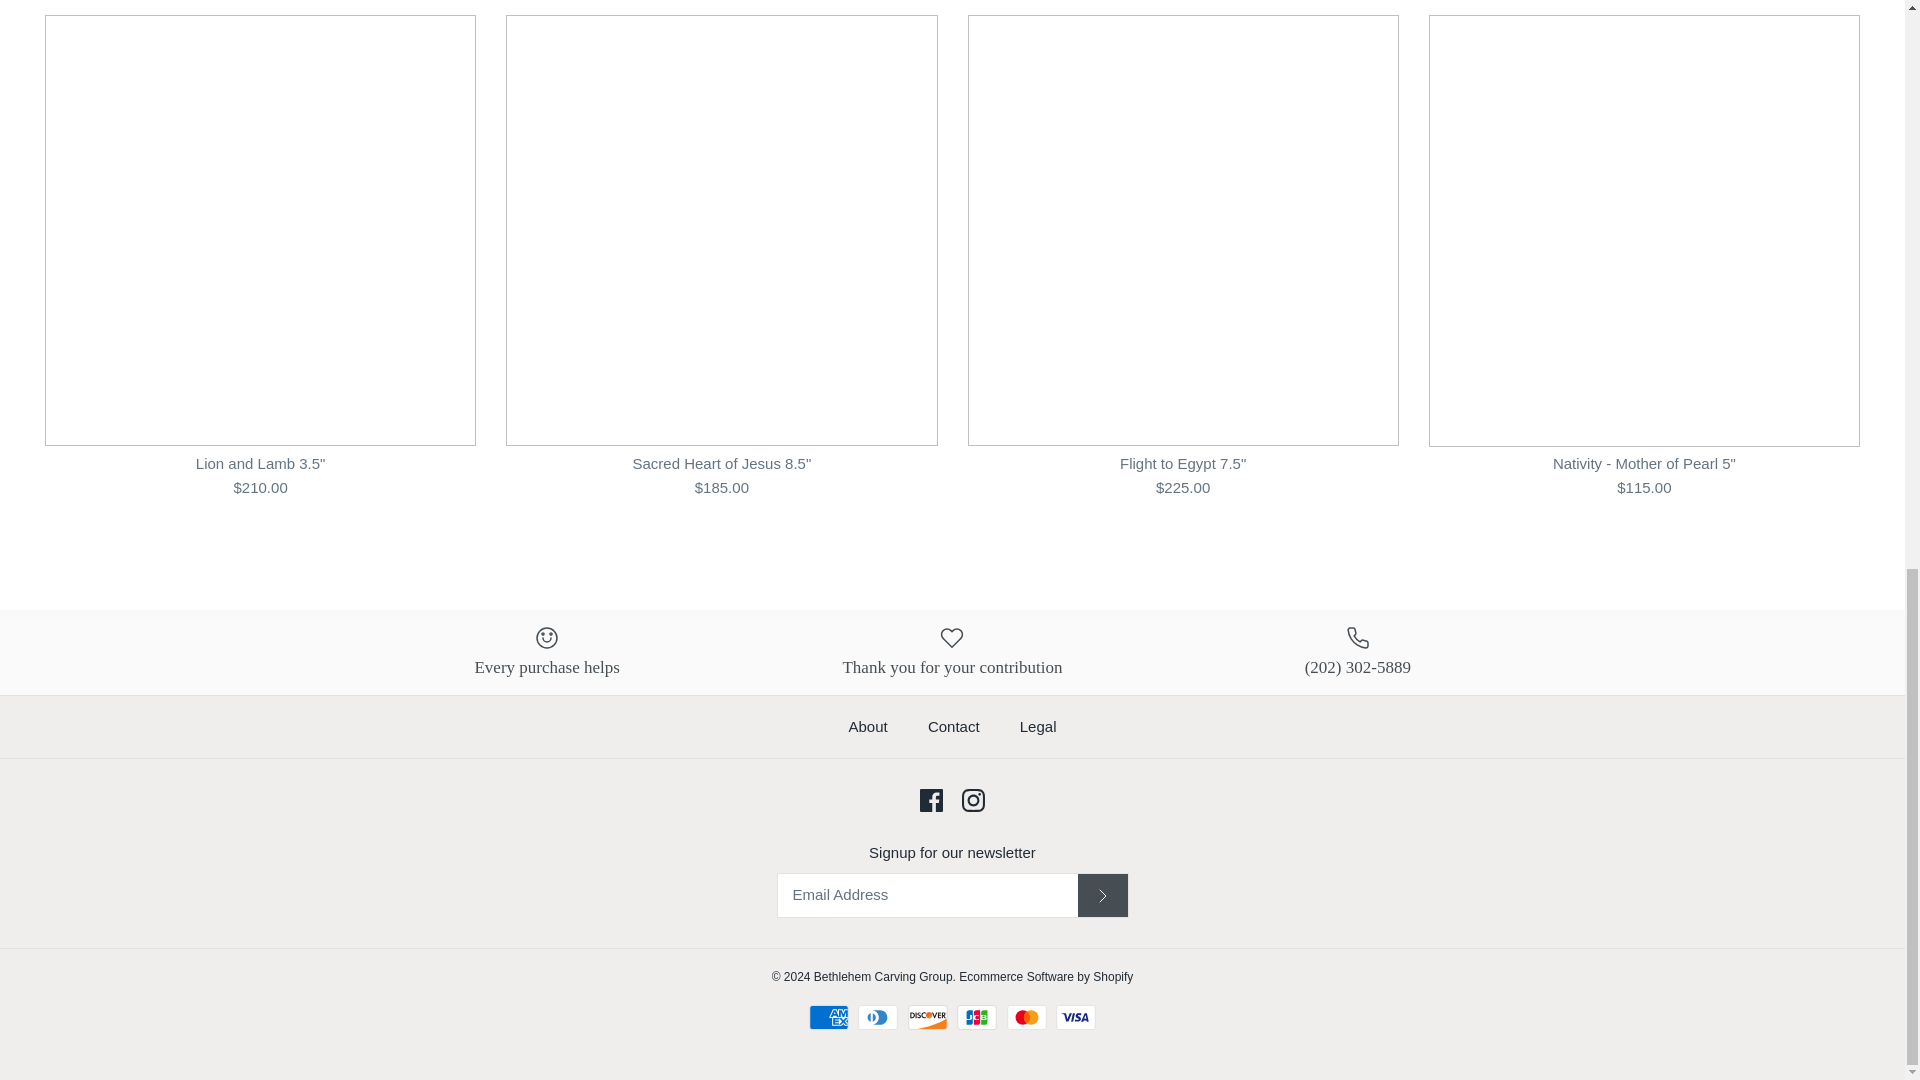  What do you see at coordinates (828, 1018) in the screenshot?
I see `American Express` at bounding box center [828, 1018].